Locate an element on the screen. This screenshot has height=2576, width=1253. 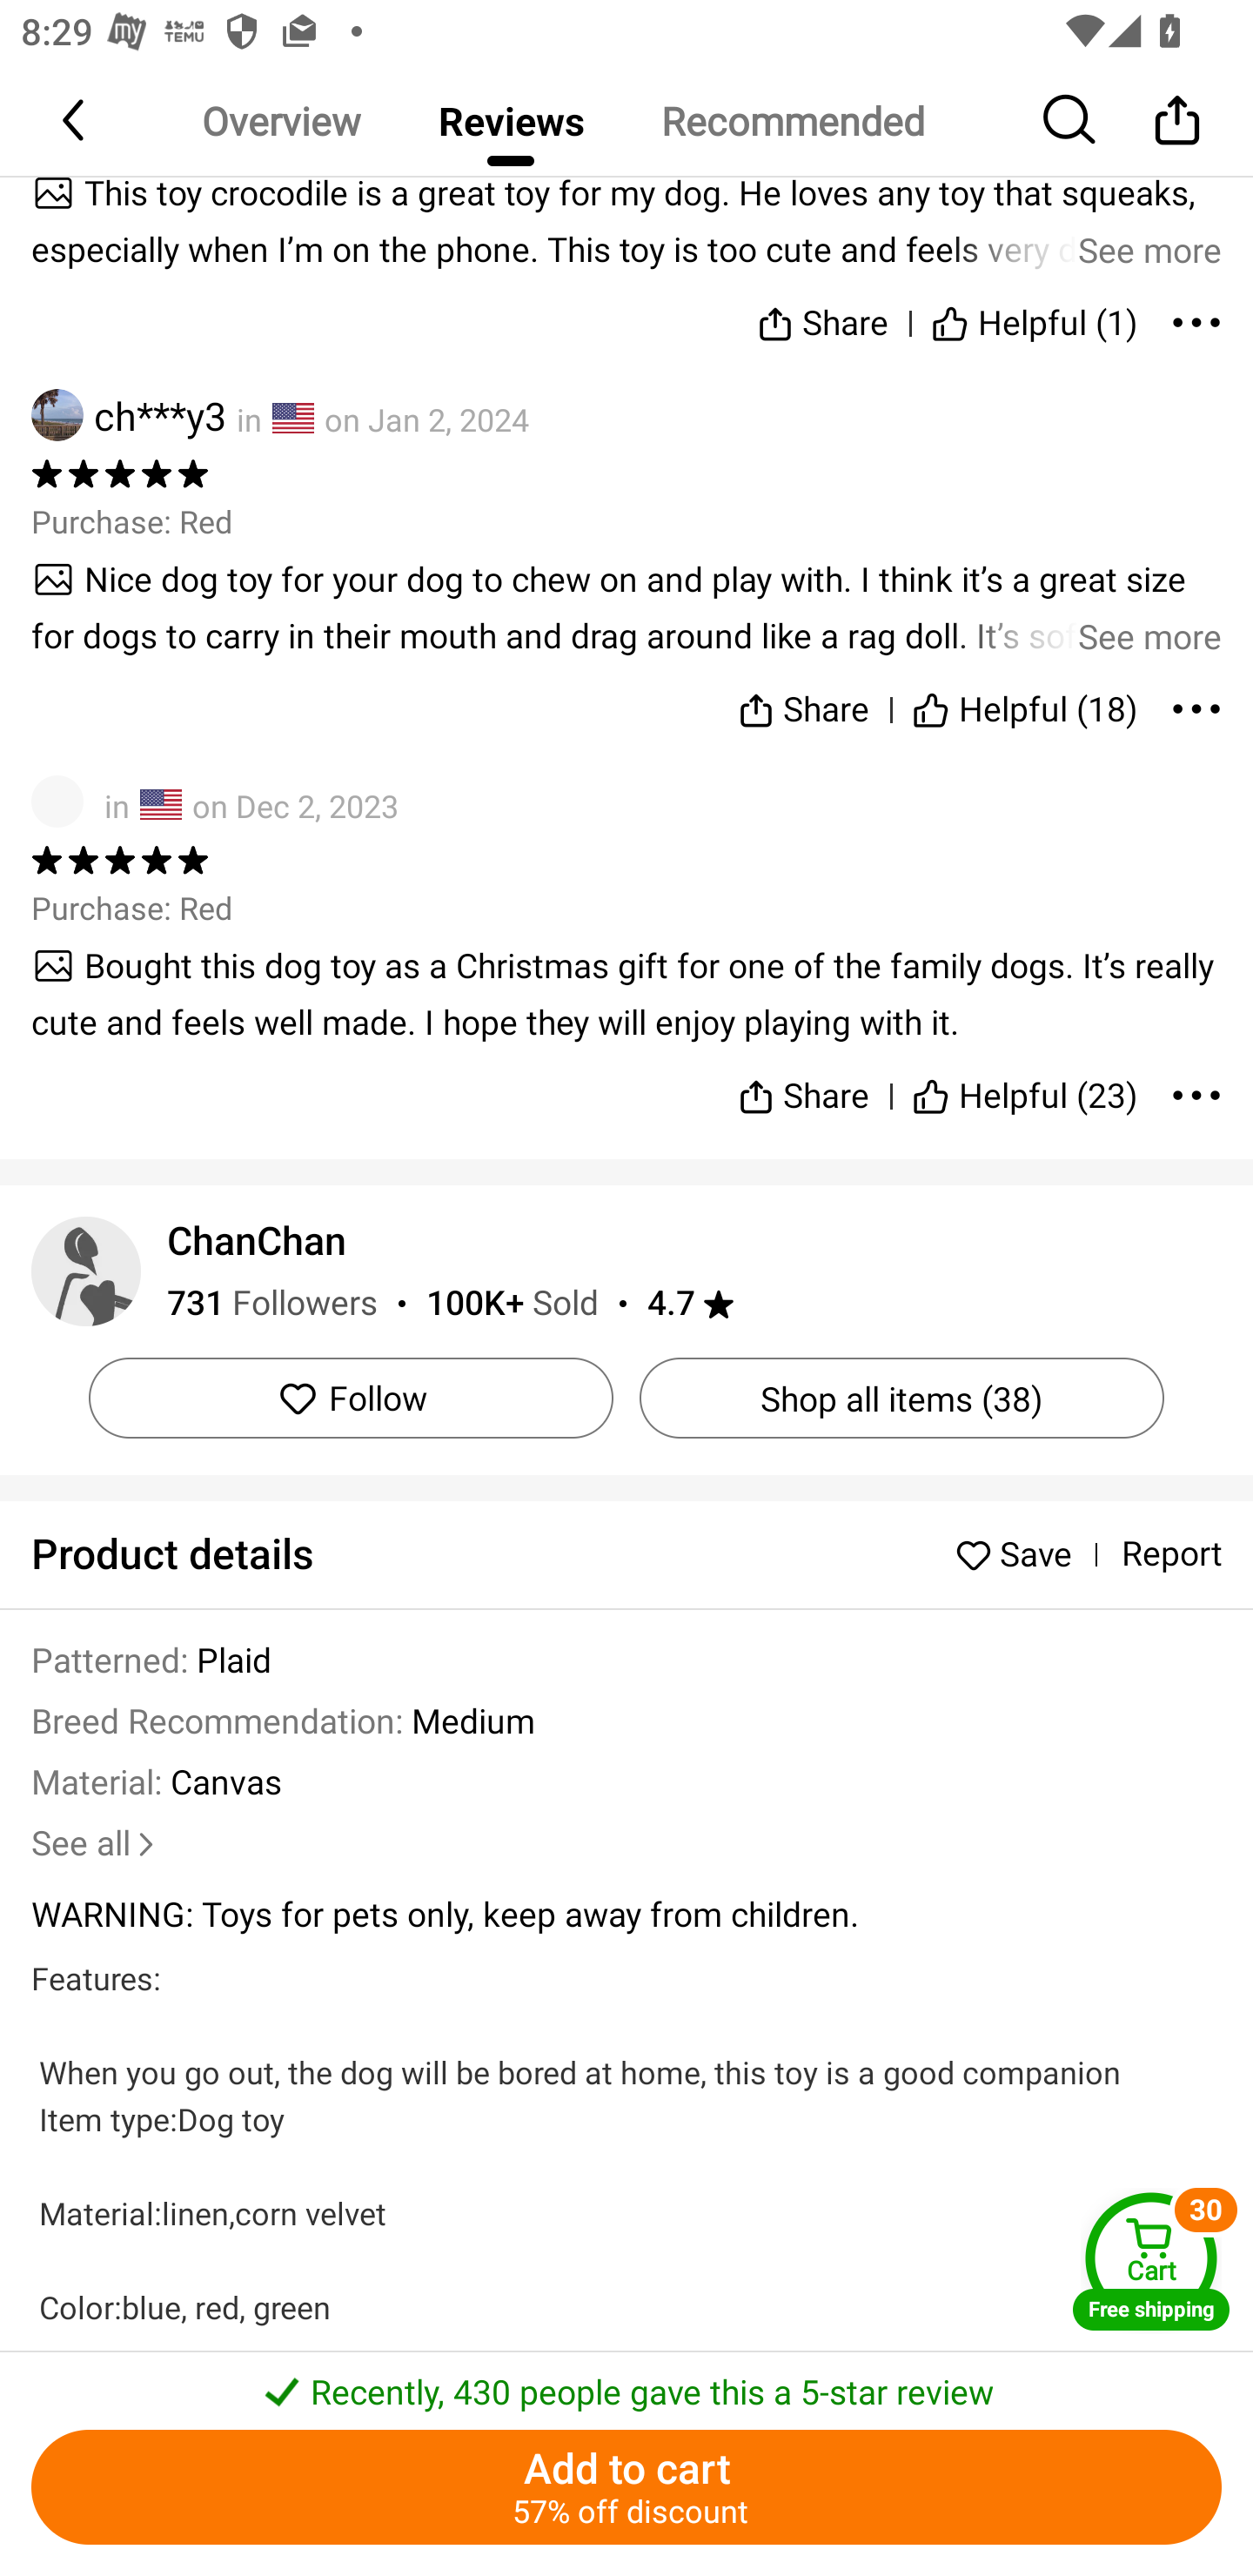
  Share is located at coordinates (804, 703).